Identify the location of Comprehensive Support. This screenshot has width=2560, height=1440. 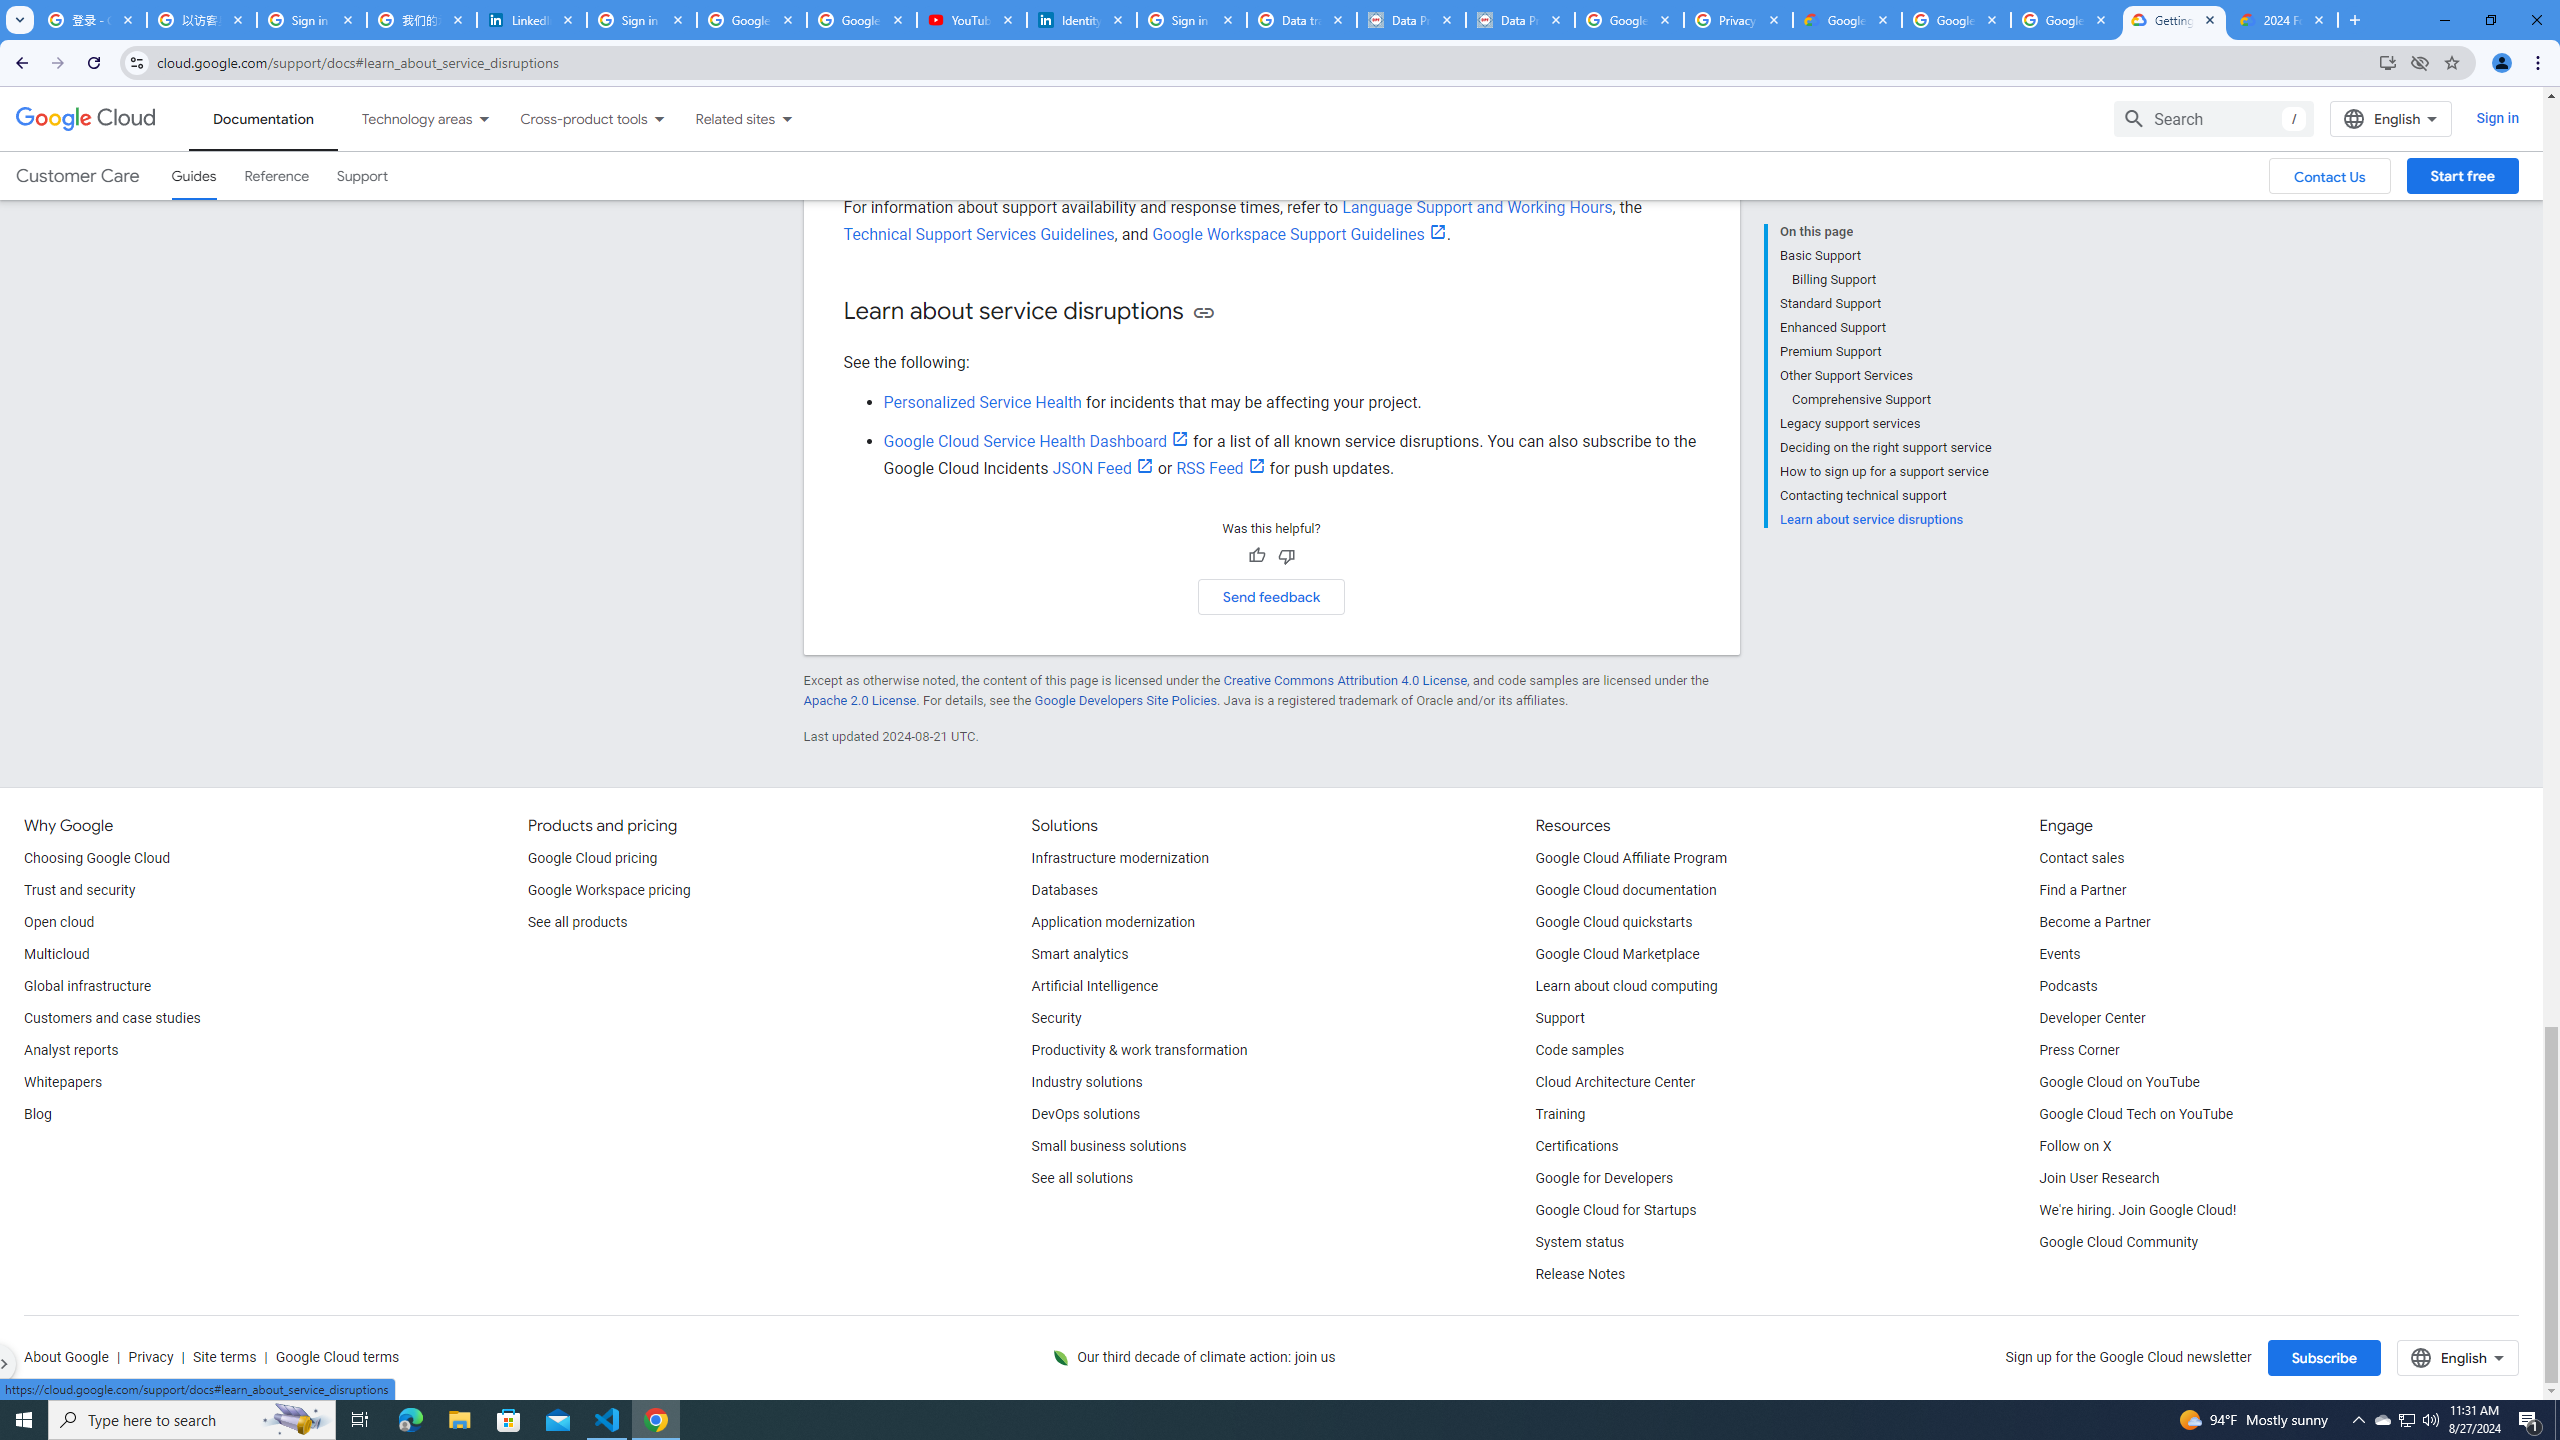
(1892, 399).